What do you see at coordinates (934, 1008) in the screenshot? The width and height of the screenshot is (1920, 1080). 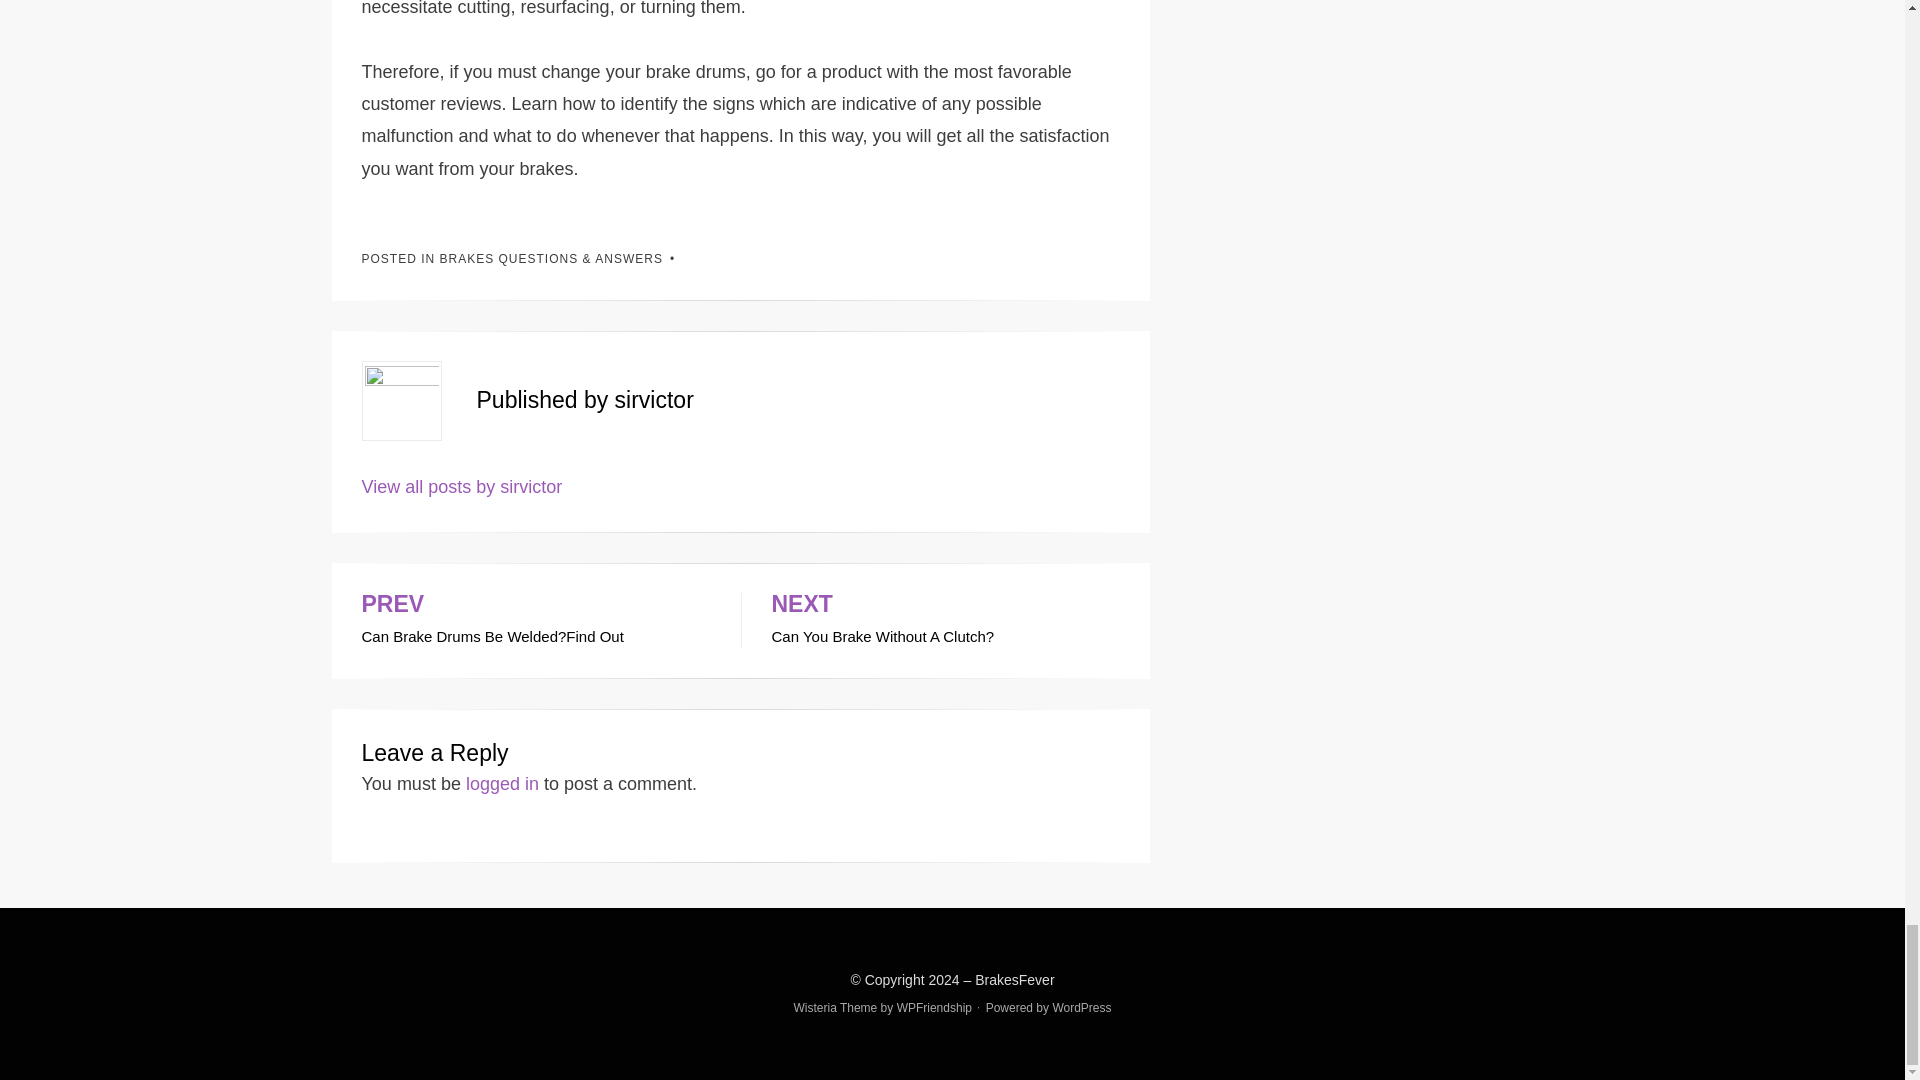 I see `View all posts by sirvictor` at bounding box center [934, 1008].